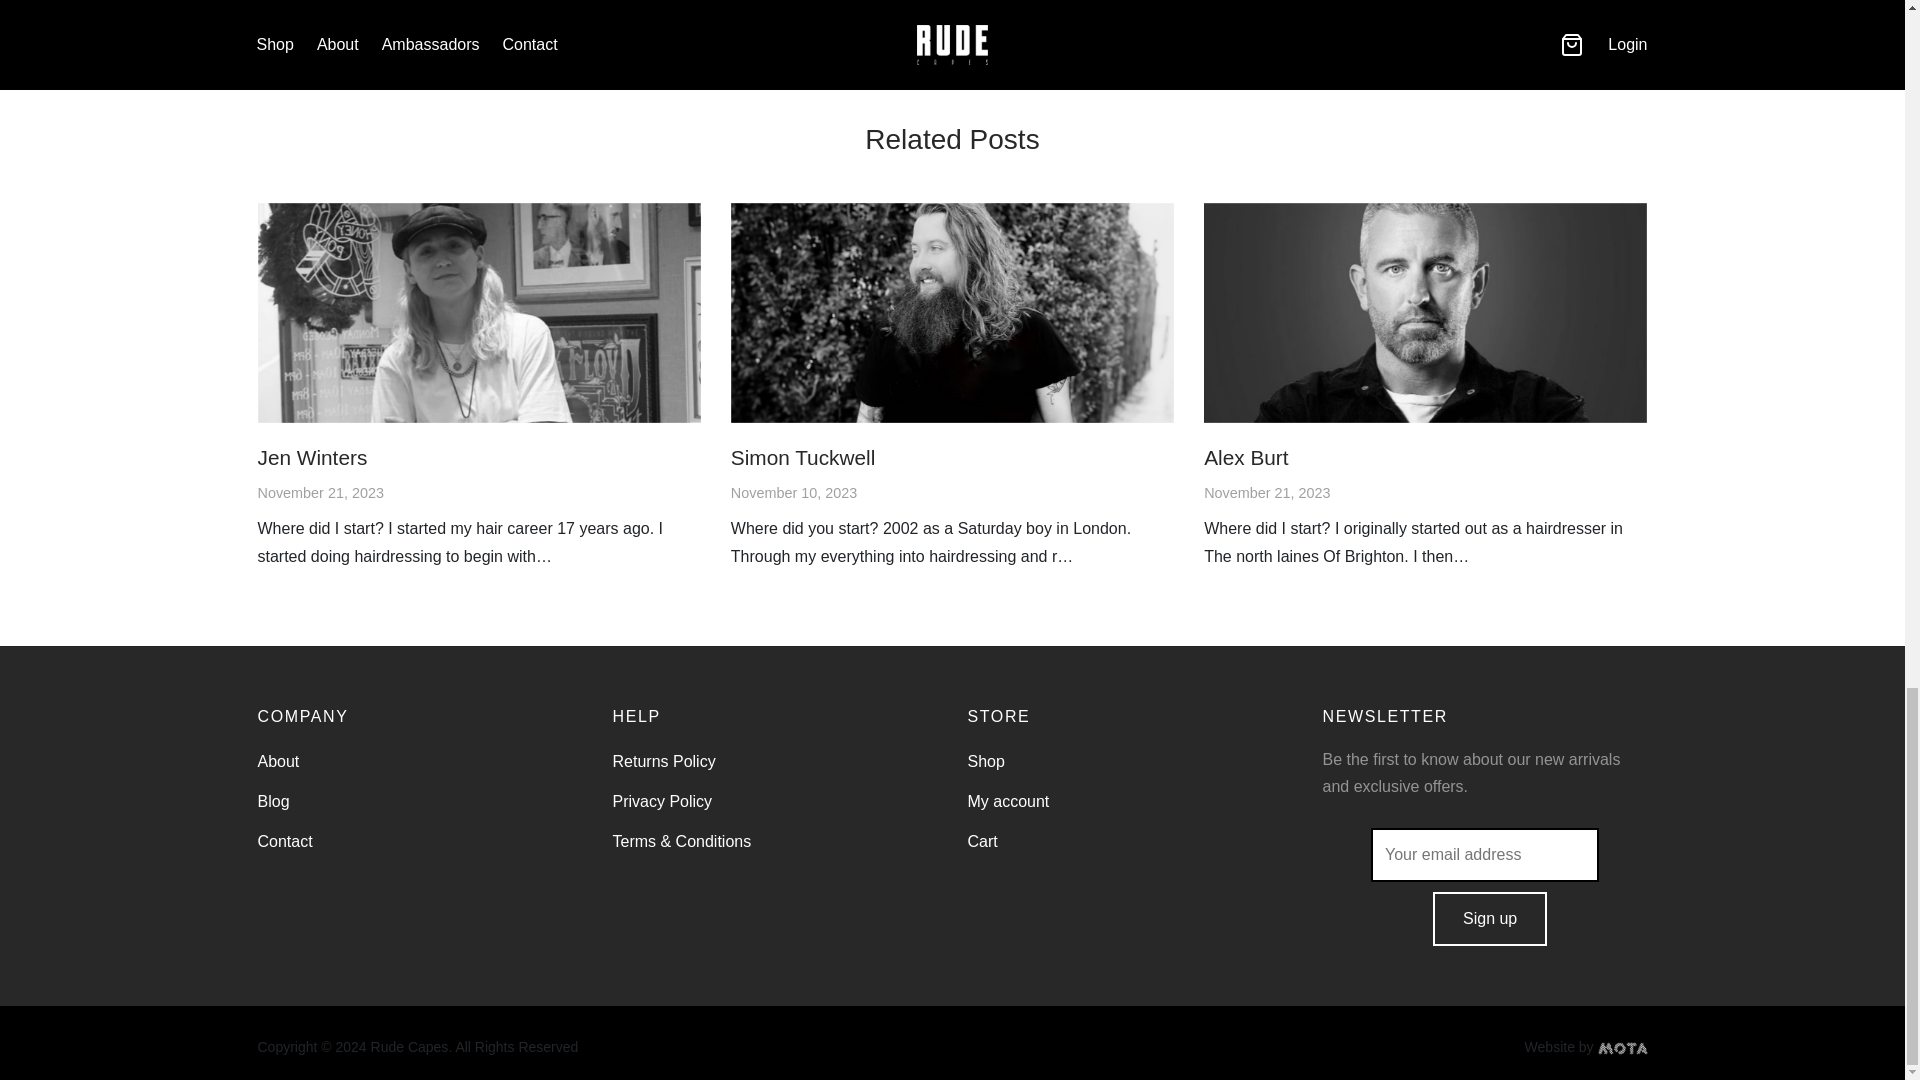 The image size is (1920, 1080). Describe the element at coordinates (1425, 313) in the screenshot. I see `Alex Burt` at that location.